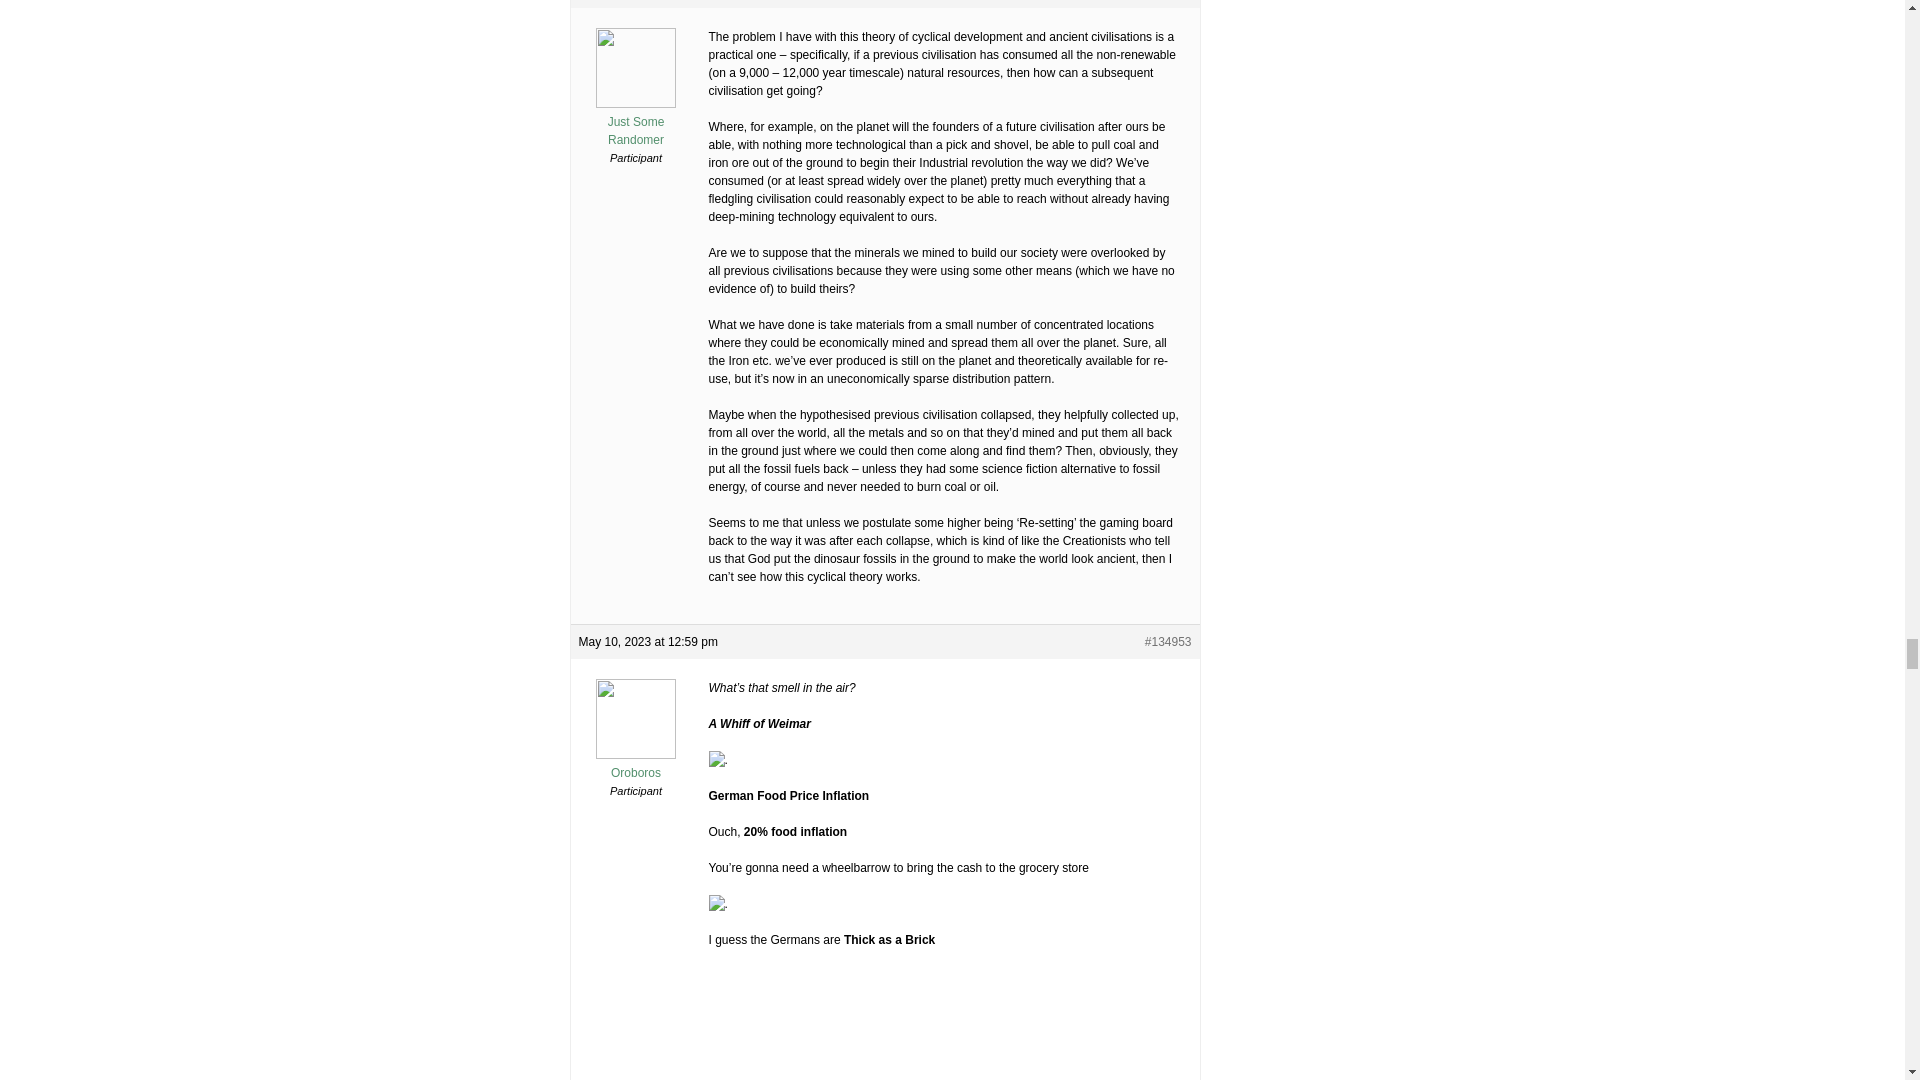 This screenshot has height=1080, width=1920. Describe the element at coordinates (1056, 1023) in the screenshot. I see `Martin's flautist like Ian Anderson` at that location.